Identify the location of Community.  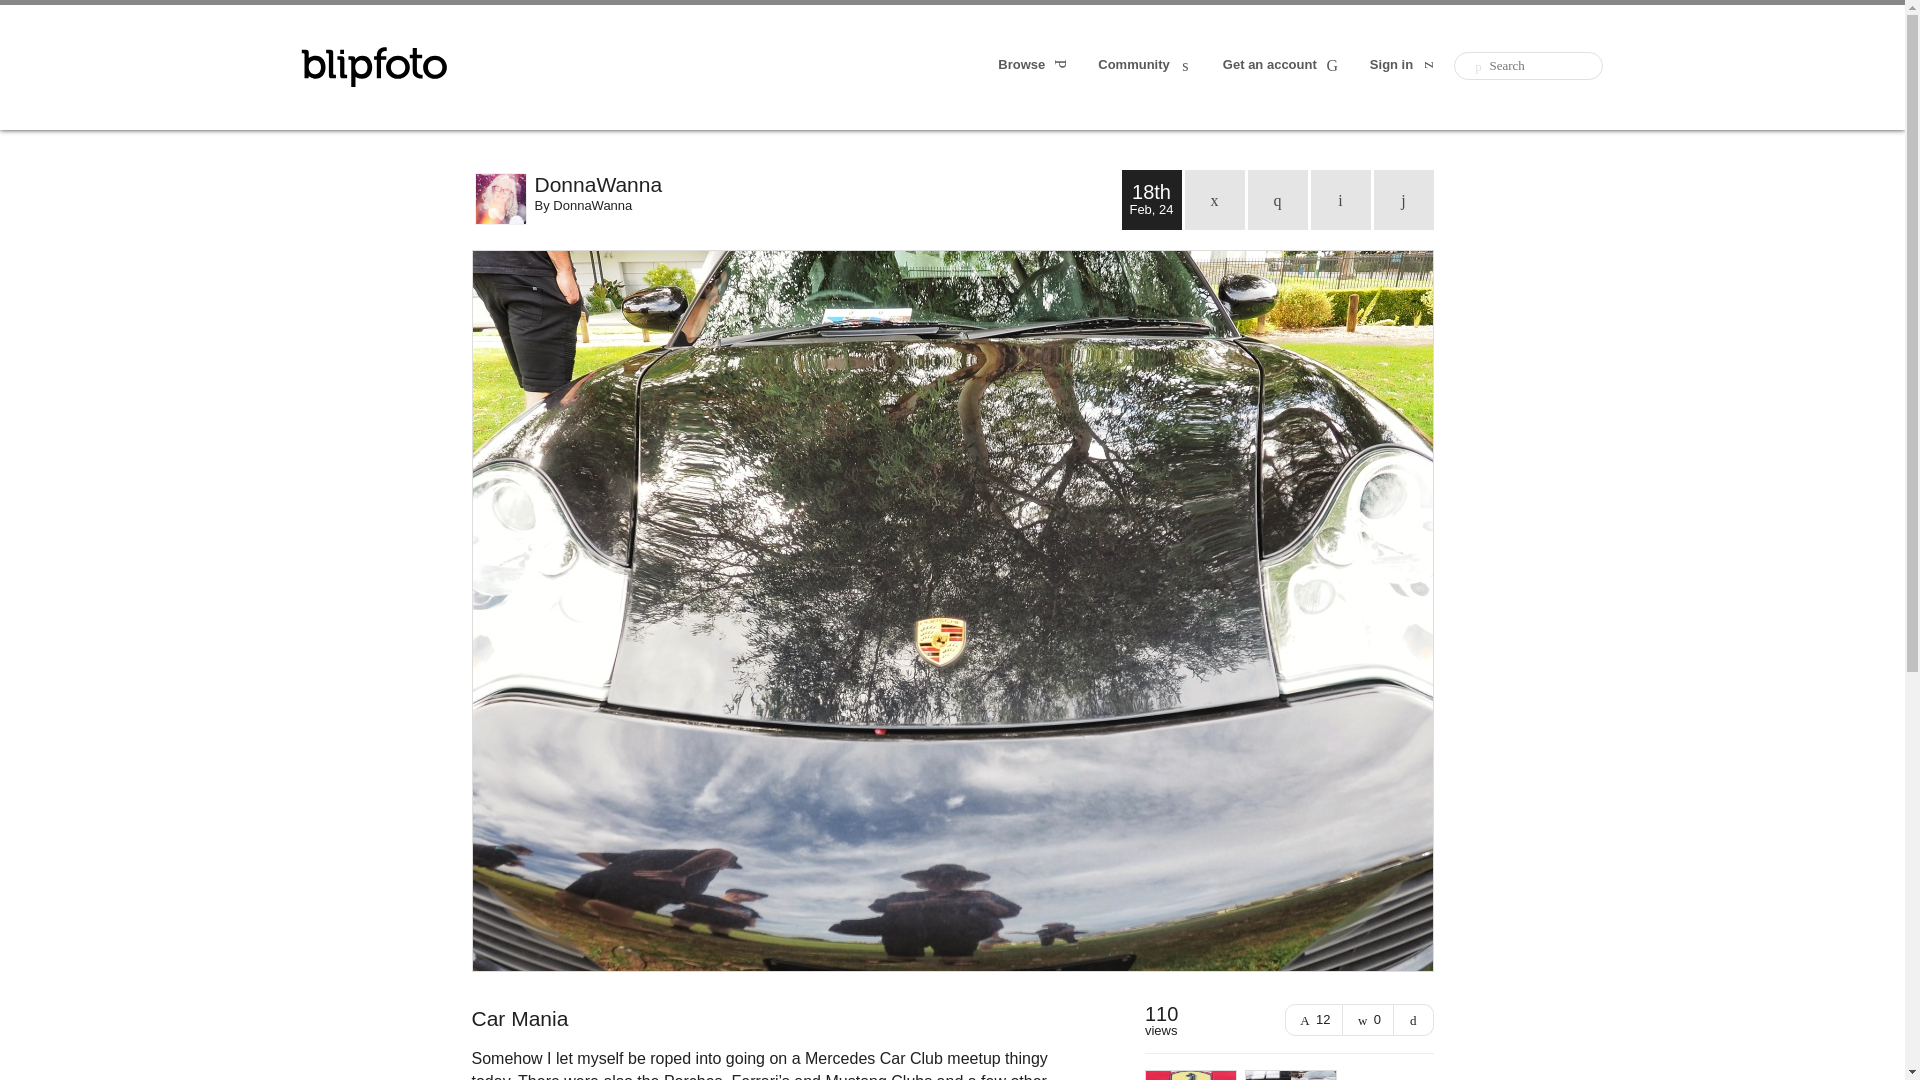
(1146, 66).